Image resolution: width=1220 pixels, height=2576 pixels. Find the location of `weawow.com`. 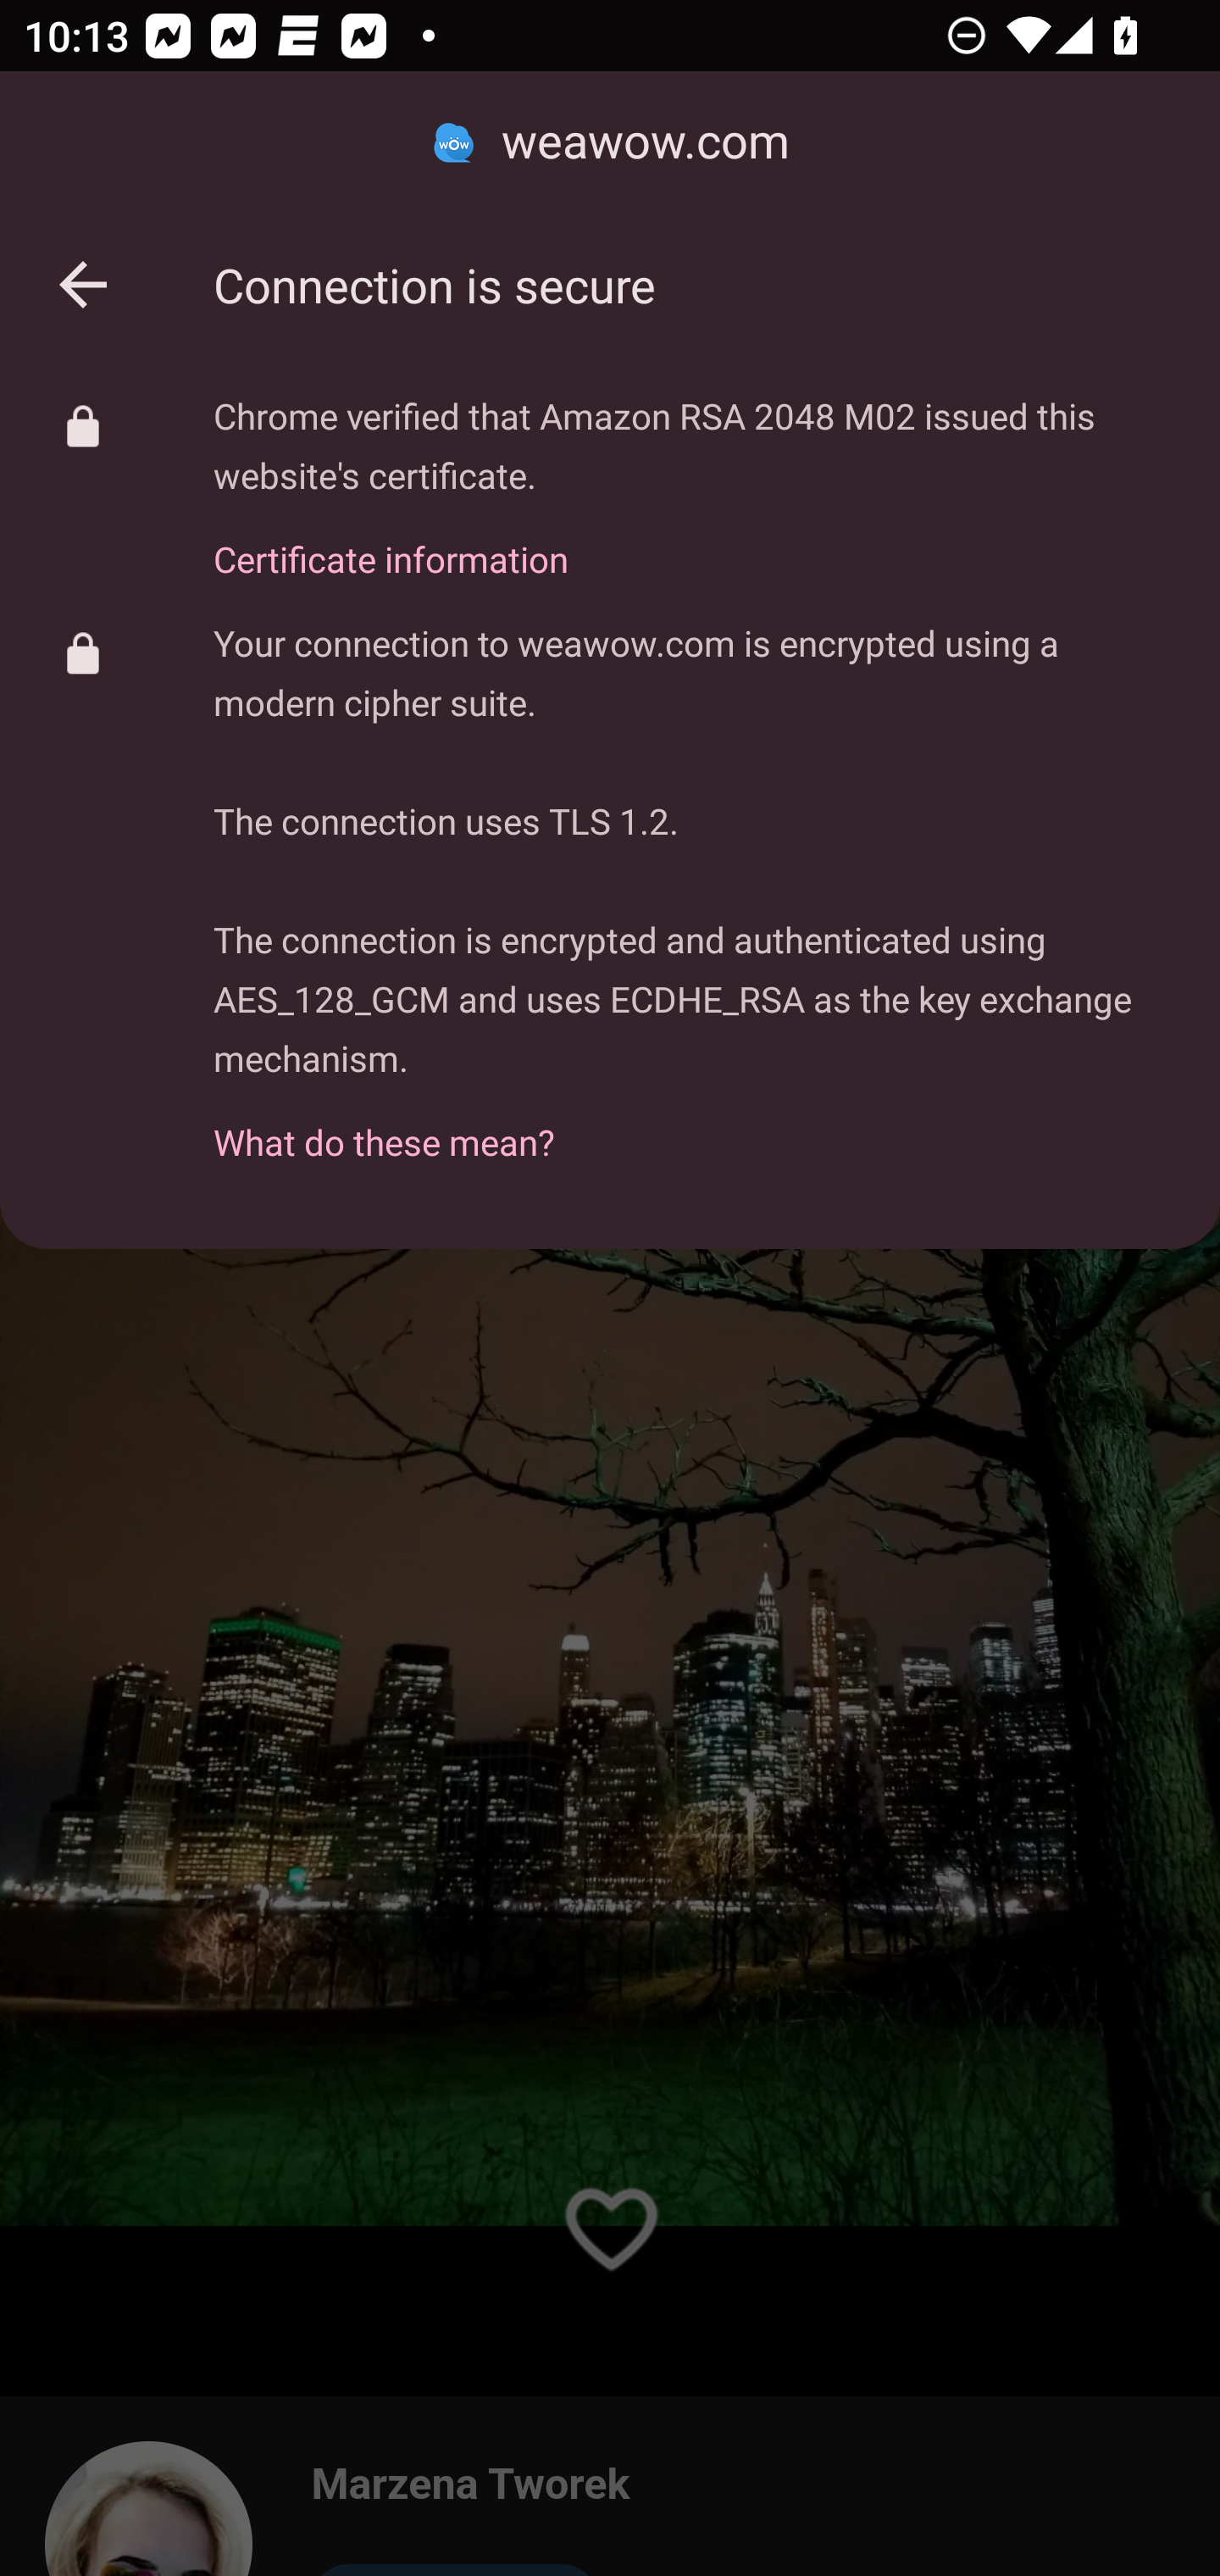

weawow.com is located at coordinates (610, 142).